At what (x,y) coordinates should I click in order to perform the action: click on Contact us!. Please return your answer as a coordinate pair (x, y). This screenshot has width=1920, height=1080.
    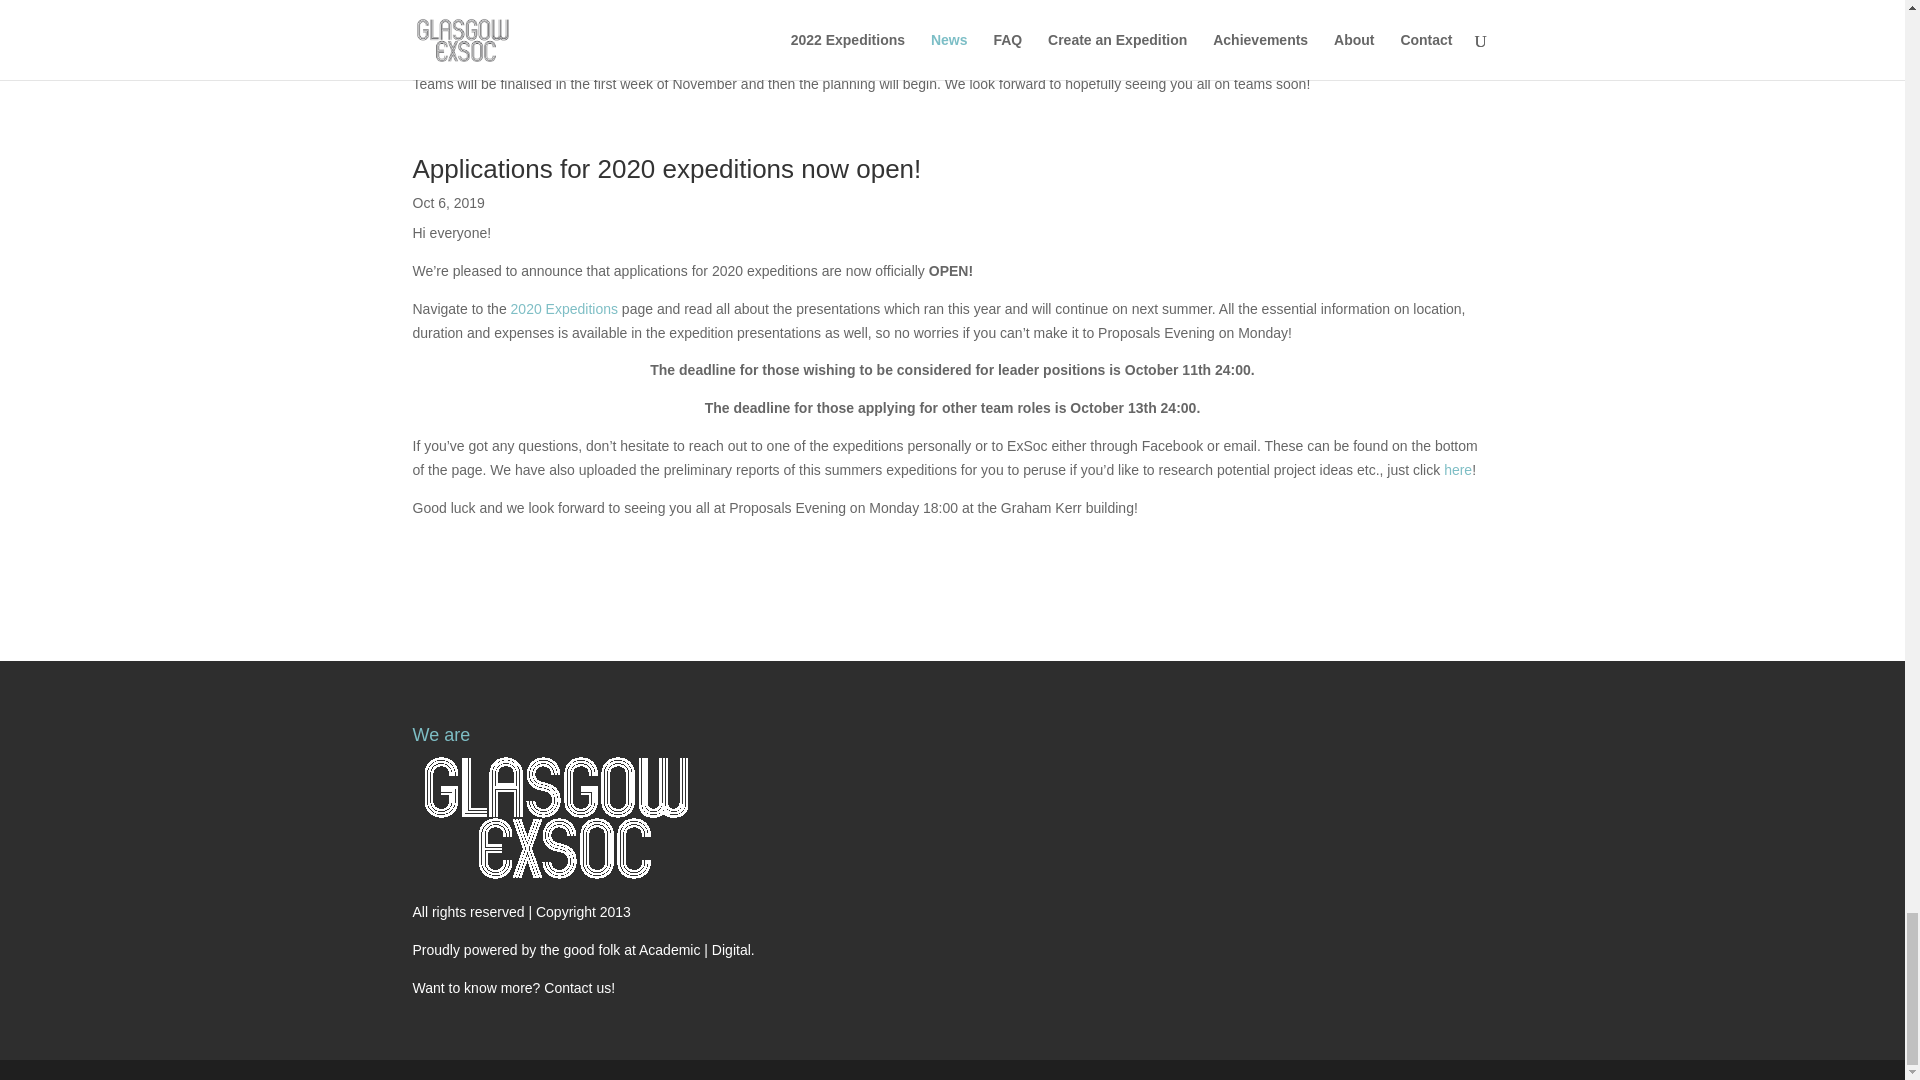
    Looking at the image, I should click on (578, 987).